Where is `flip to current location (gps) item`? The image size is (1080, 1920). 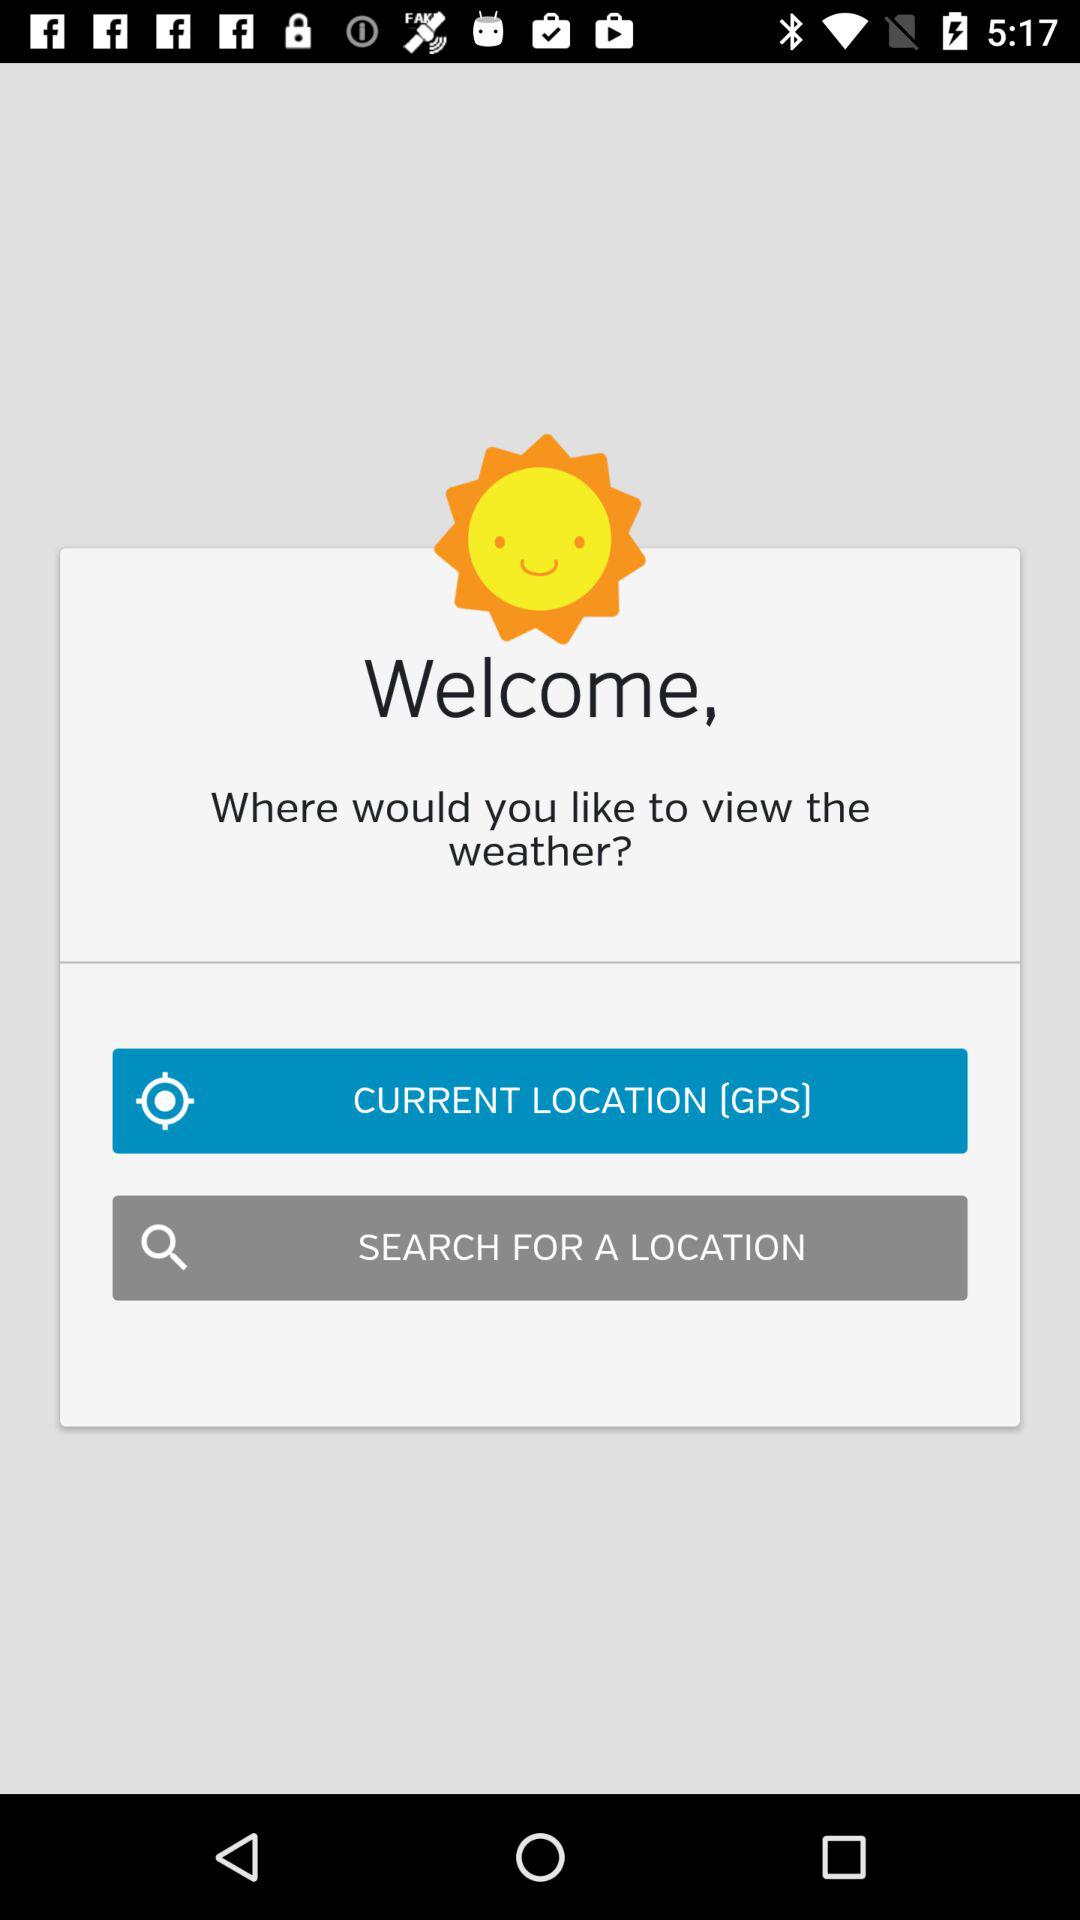 flip to current location (gps) item is located at coordinates (540, 1100).